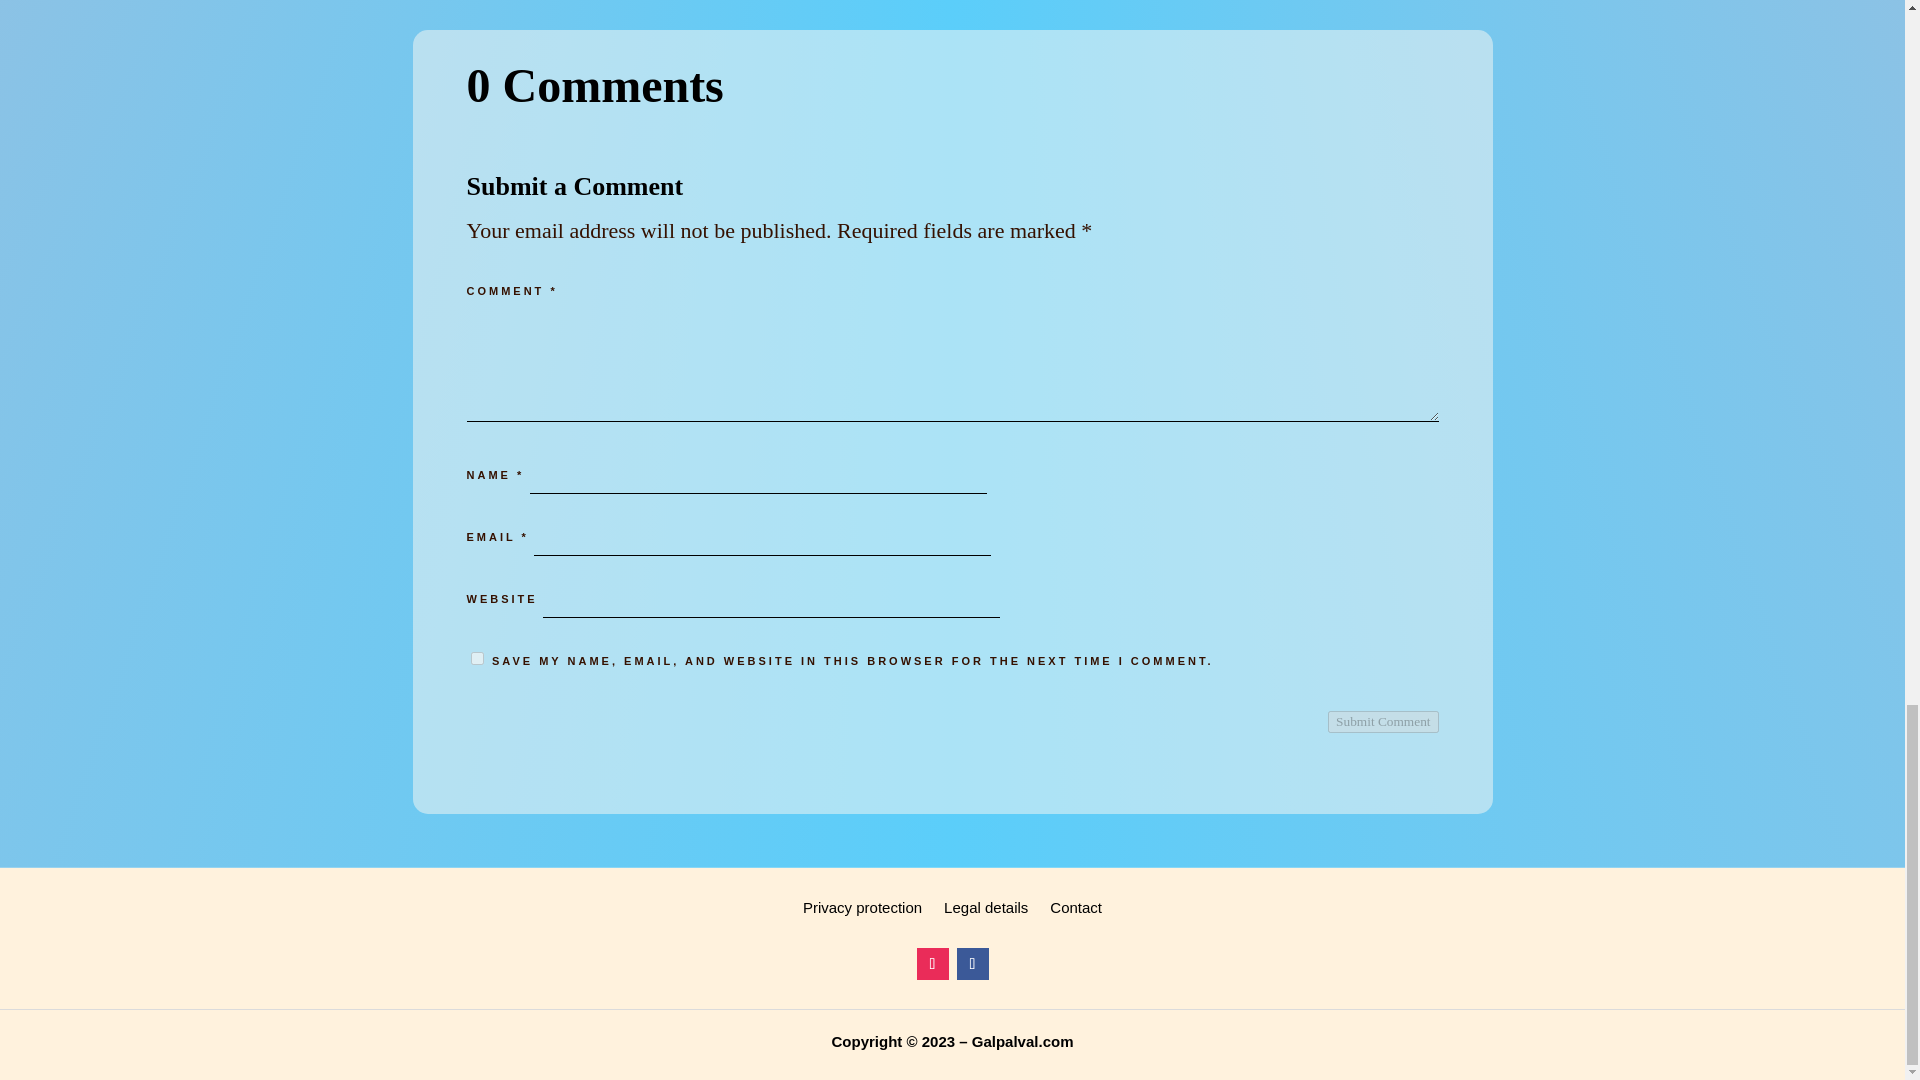 Image resolution: width=1920 pixels, height=1080 pixels. Describe the element at coordinates (476, 658) in the screenshot. I see `yes` at that location.